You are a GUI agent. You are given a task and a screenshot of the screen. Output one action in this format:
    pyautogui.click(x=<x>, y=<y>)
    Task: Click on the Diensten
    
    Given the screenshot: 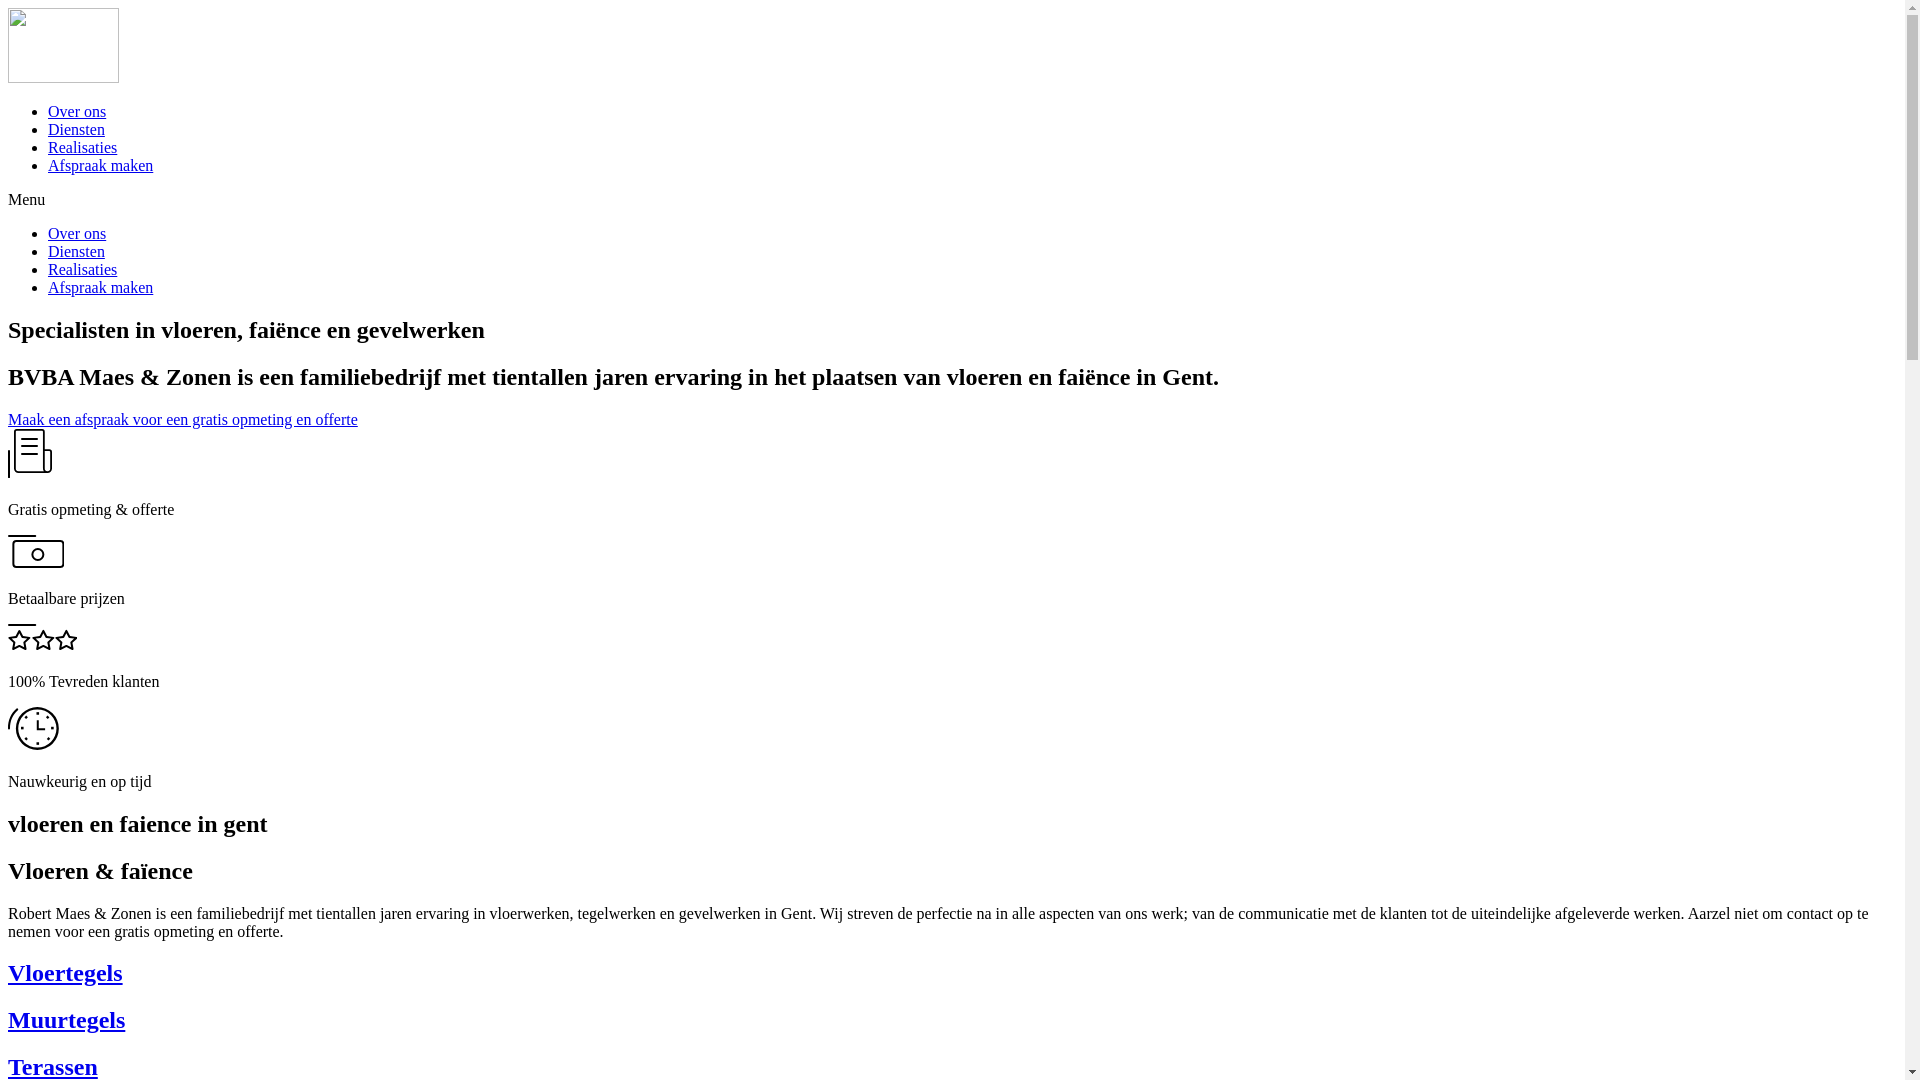 What is the action you would take?
    pyautogui.click(x=76, y=252)
    